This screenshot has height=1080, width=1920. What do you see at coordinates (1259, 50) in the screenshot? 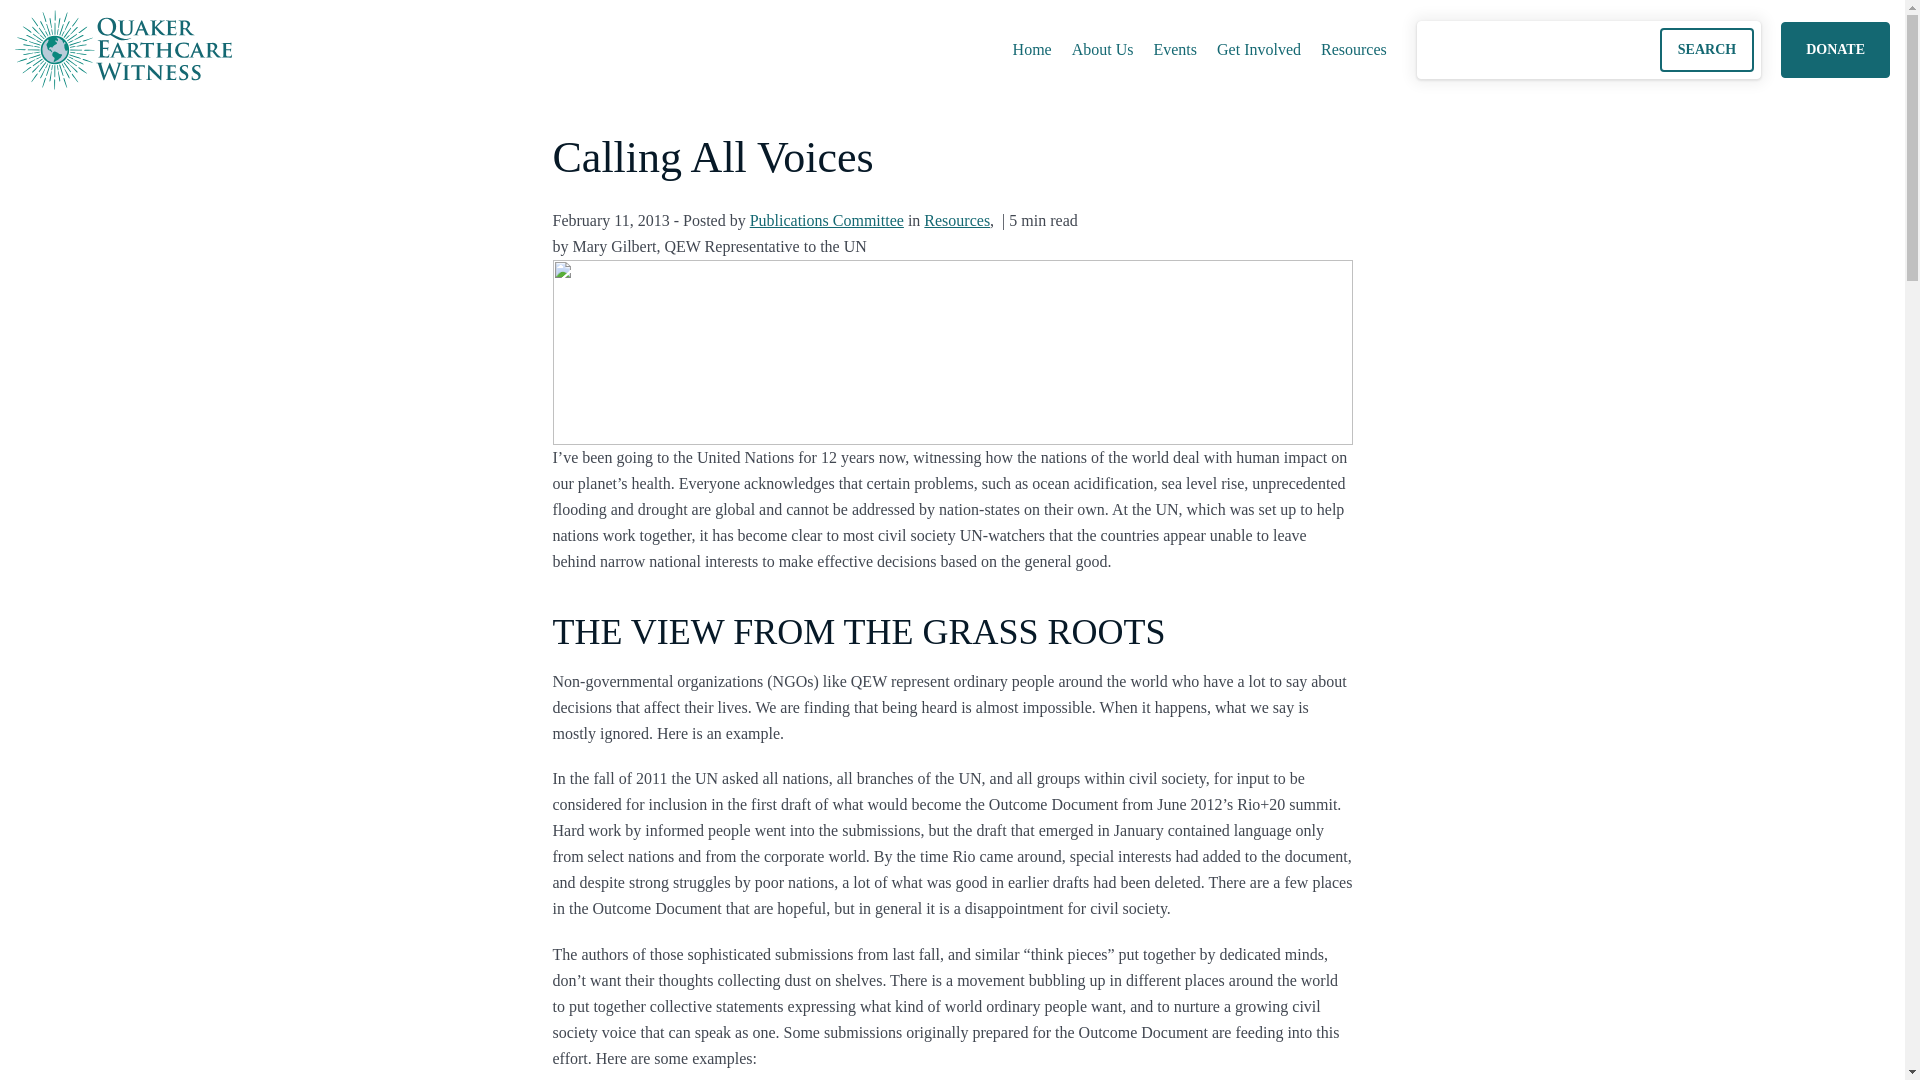
I see `Get Involved` at bounding box center [1259, 50].